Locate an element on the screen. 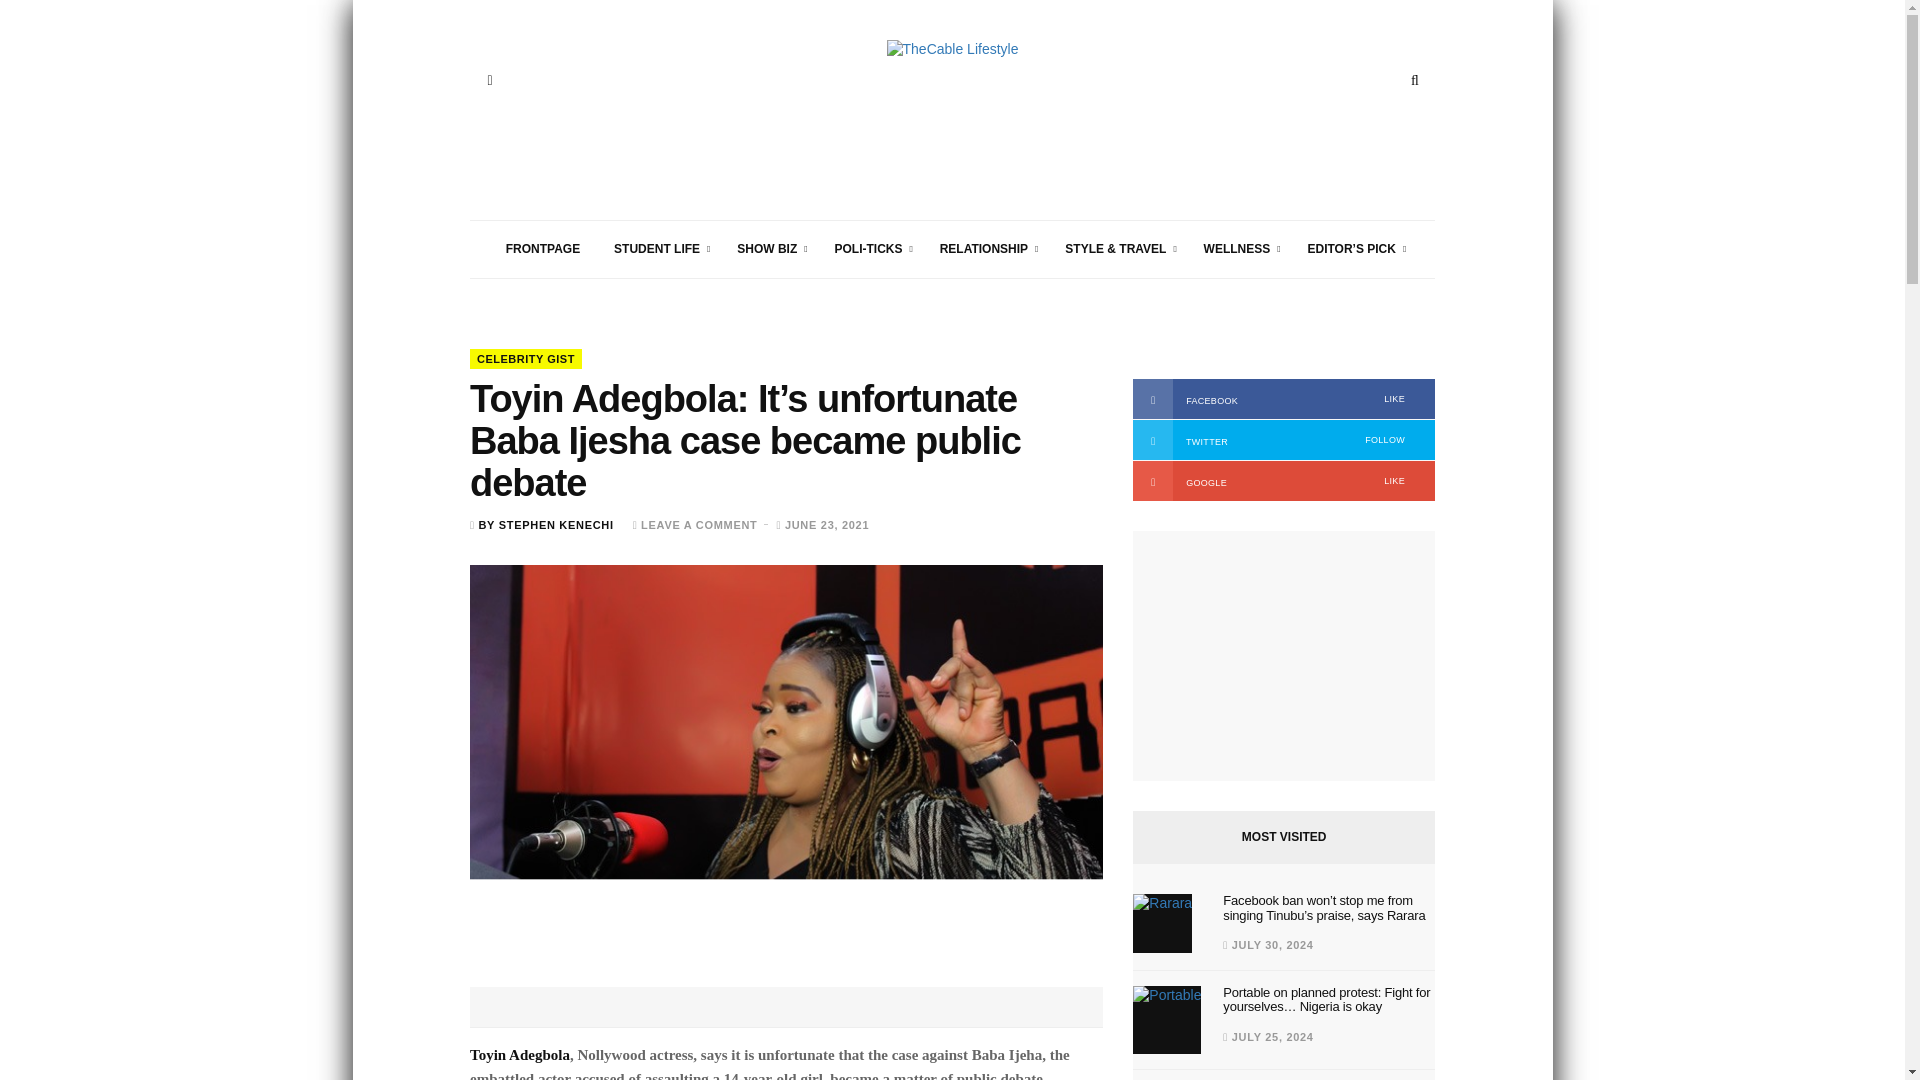 This screenshot has height=1080, width=1920. Search is located at coordinates (1414, 80).